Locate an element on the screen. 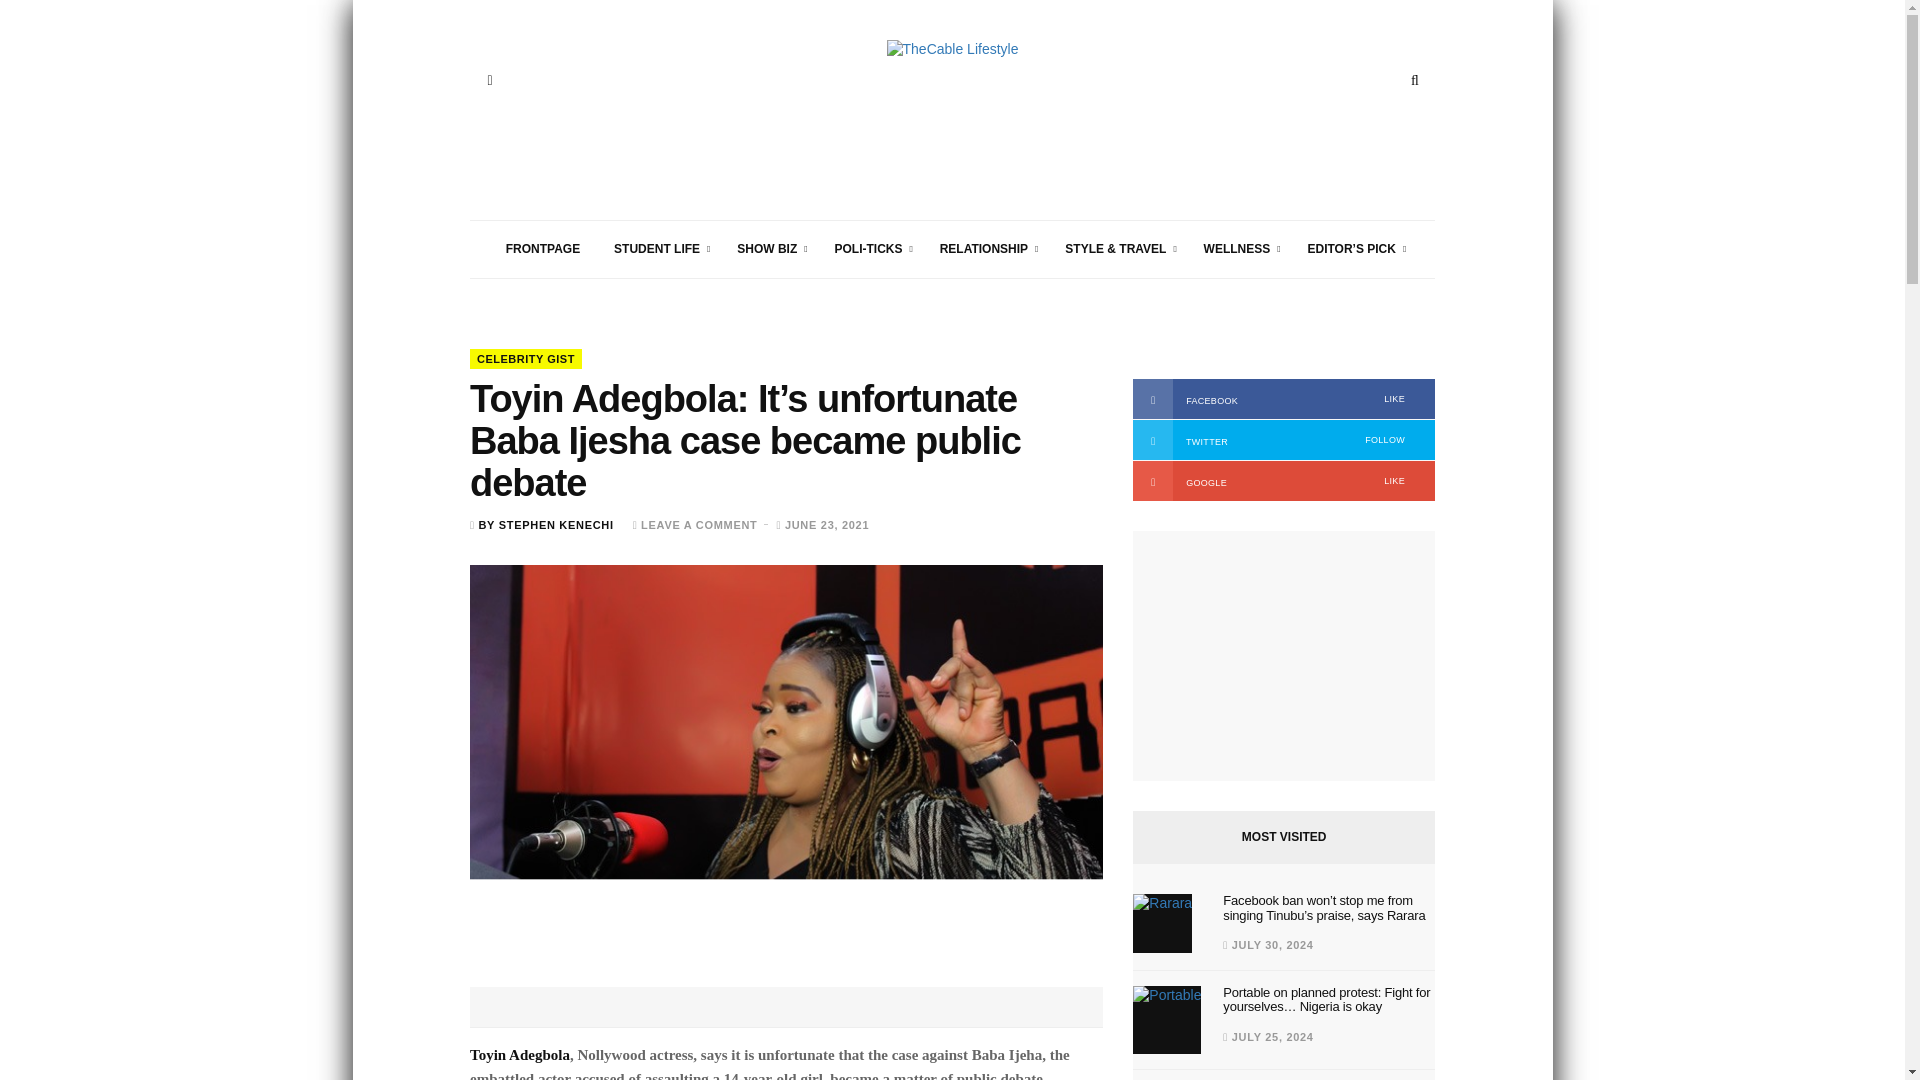 This screenshot has height=1080, width=1920. Search is located at coordinates (1414, 80).